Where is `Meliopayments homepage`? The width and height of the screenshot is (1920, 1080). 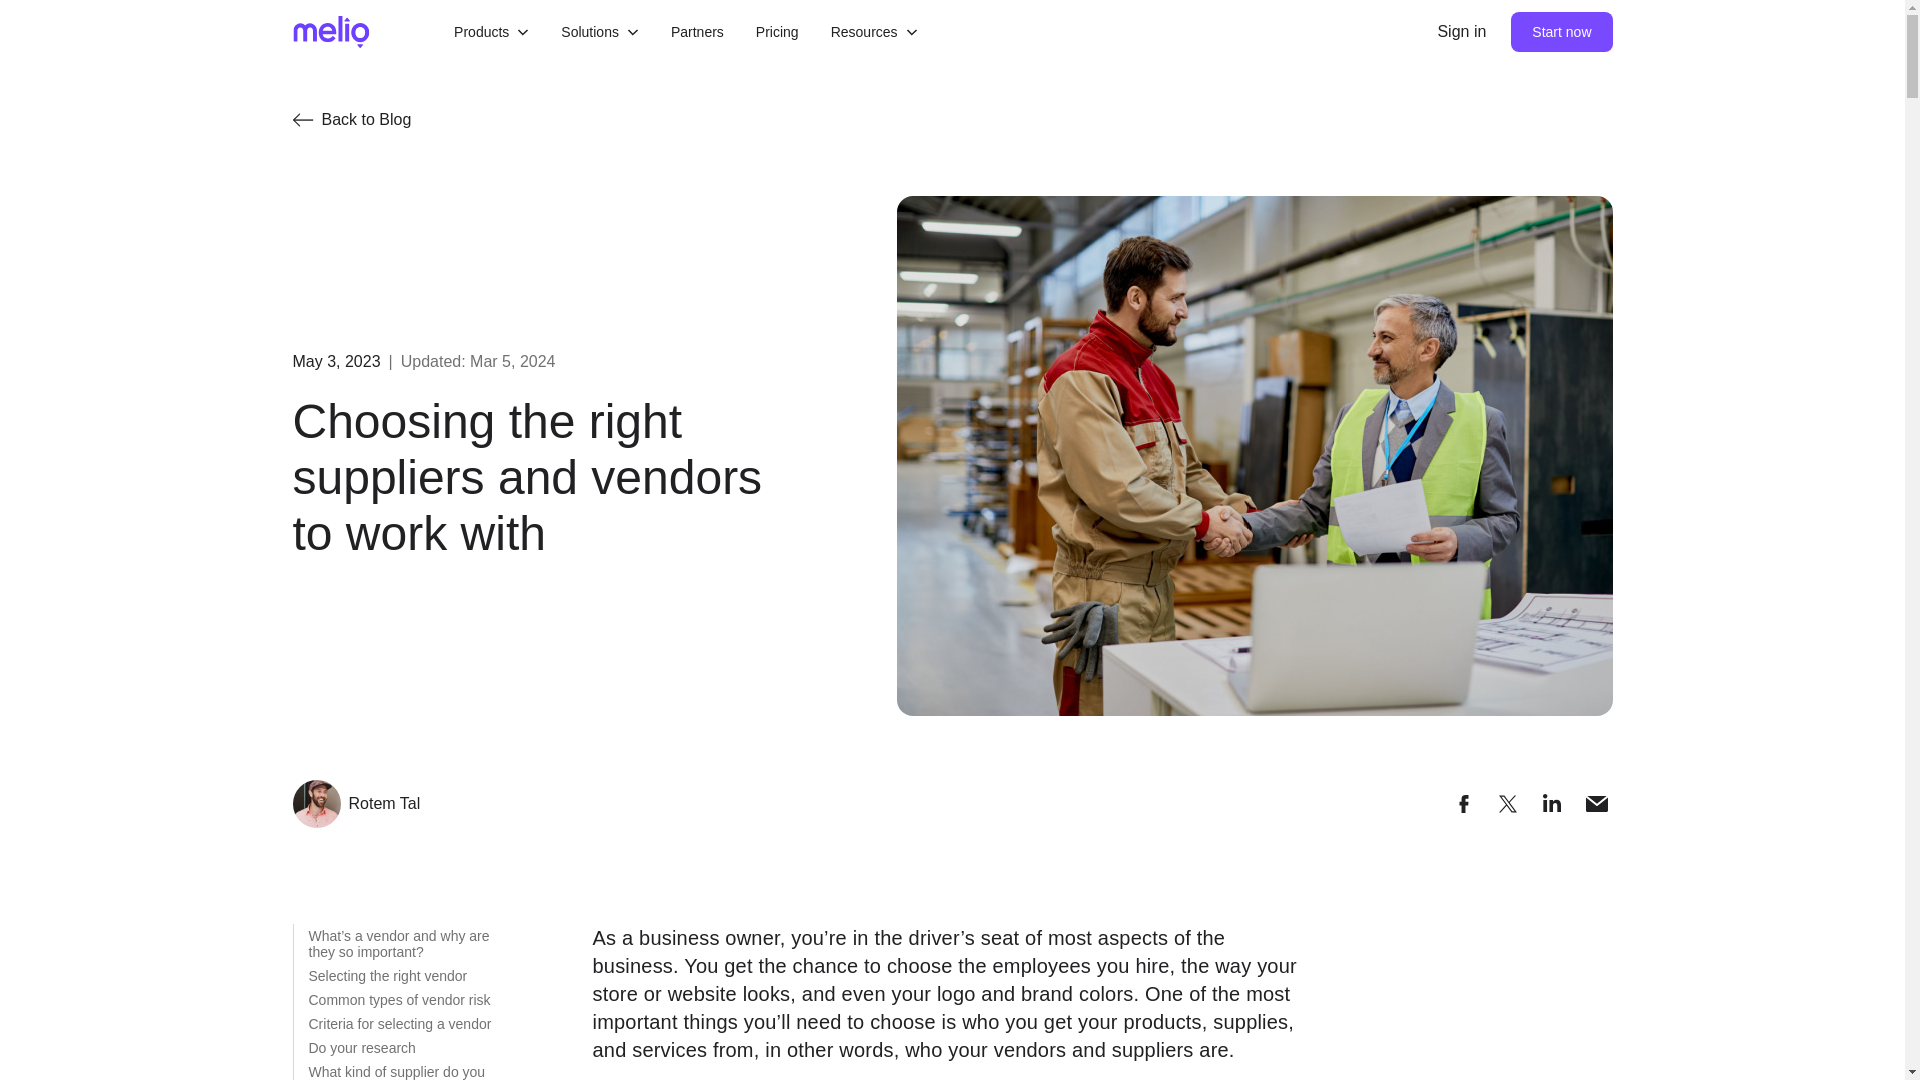 Meliopayments homepage is located at coordinates (330, 32).